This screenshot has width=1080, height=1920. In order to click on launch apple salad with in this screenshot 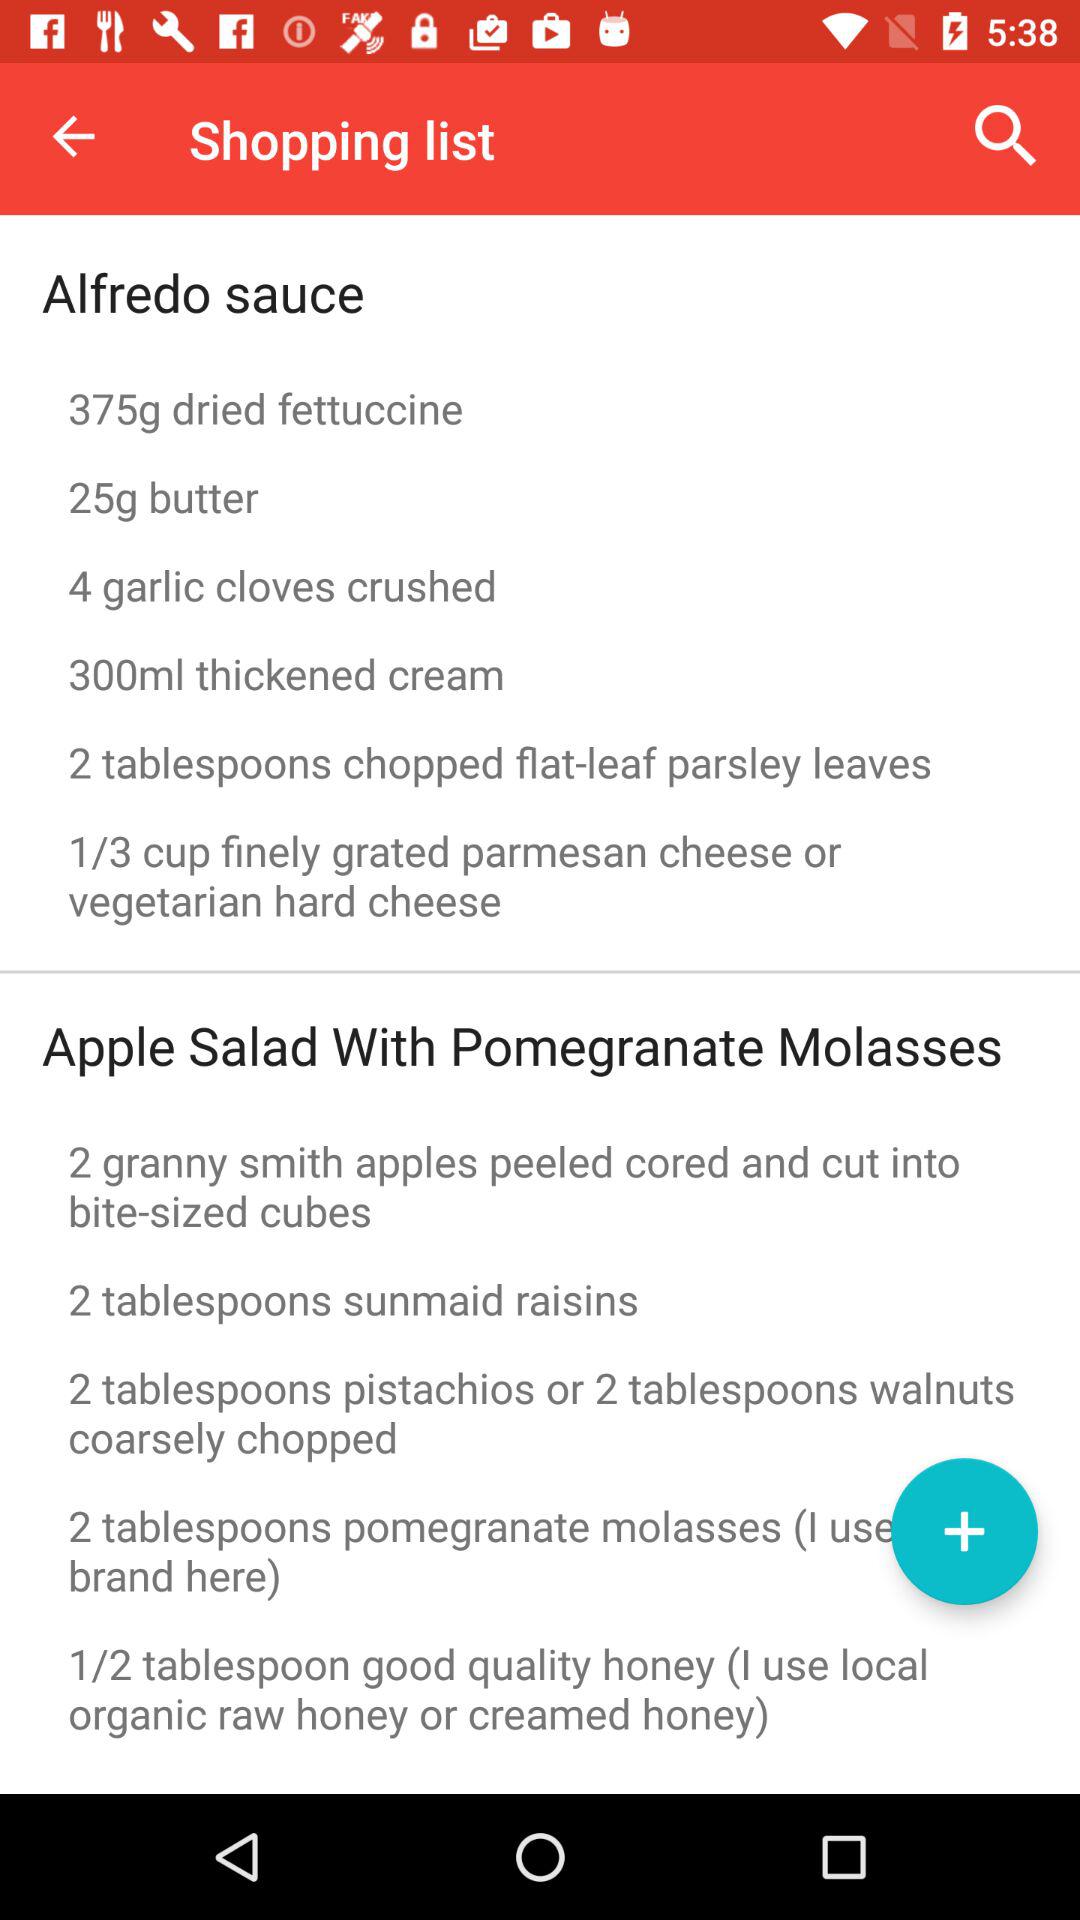, I will do `click(522, 1044)`.